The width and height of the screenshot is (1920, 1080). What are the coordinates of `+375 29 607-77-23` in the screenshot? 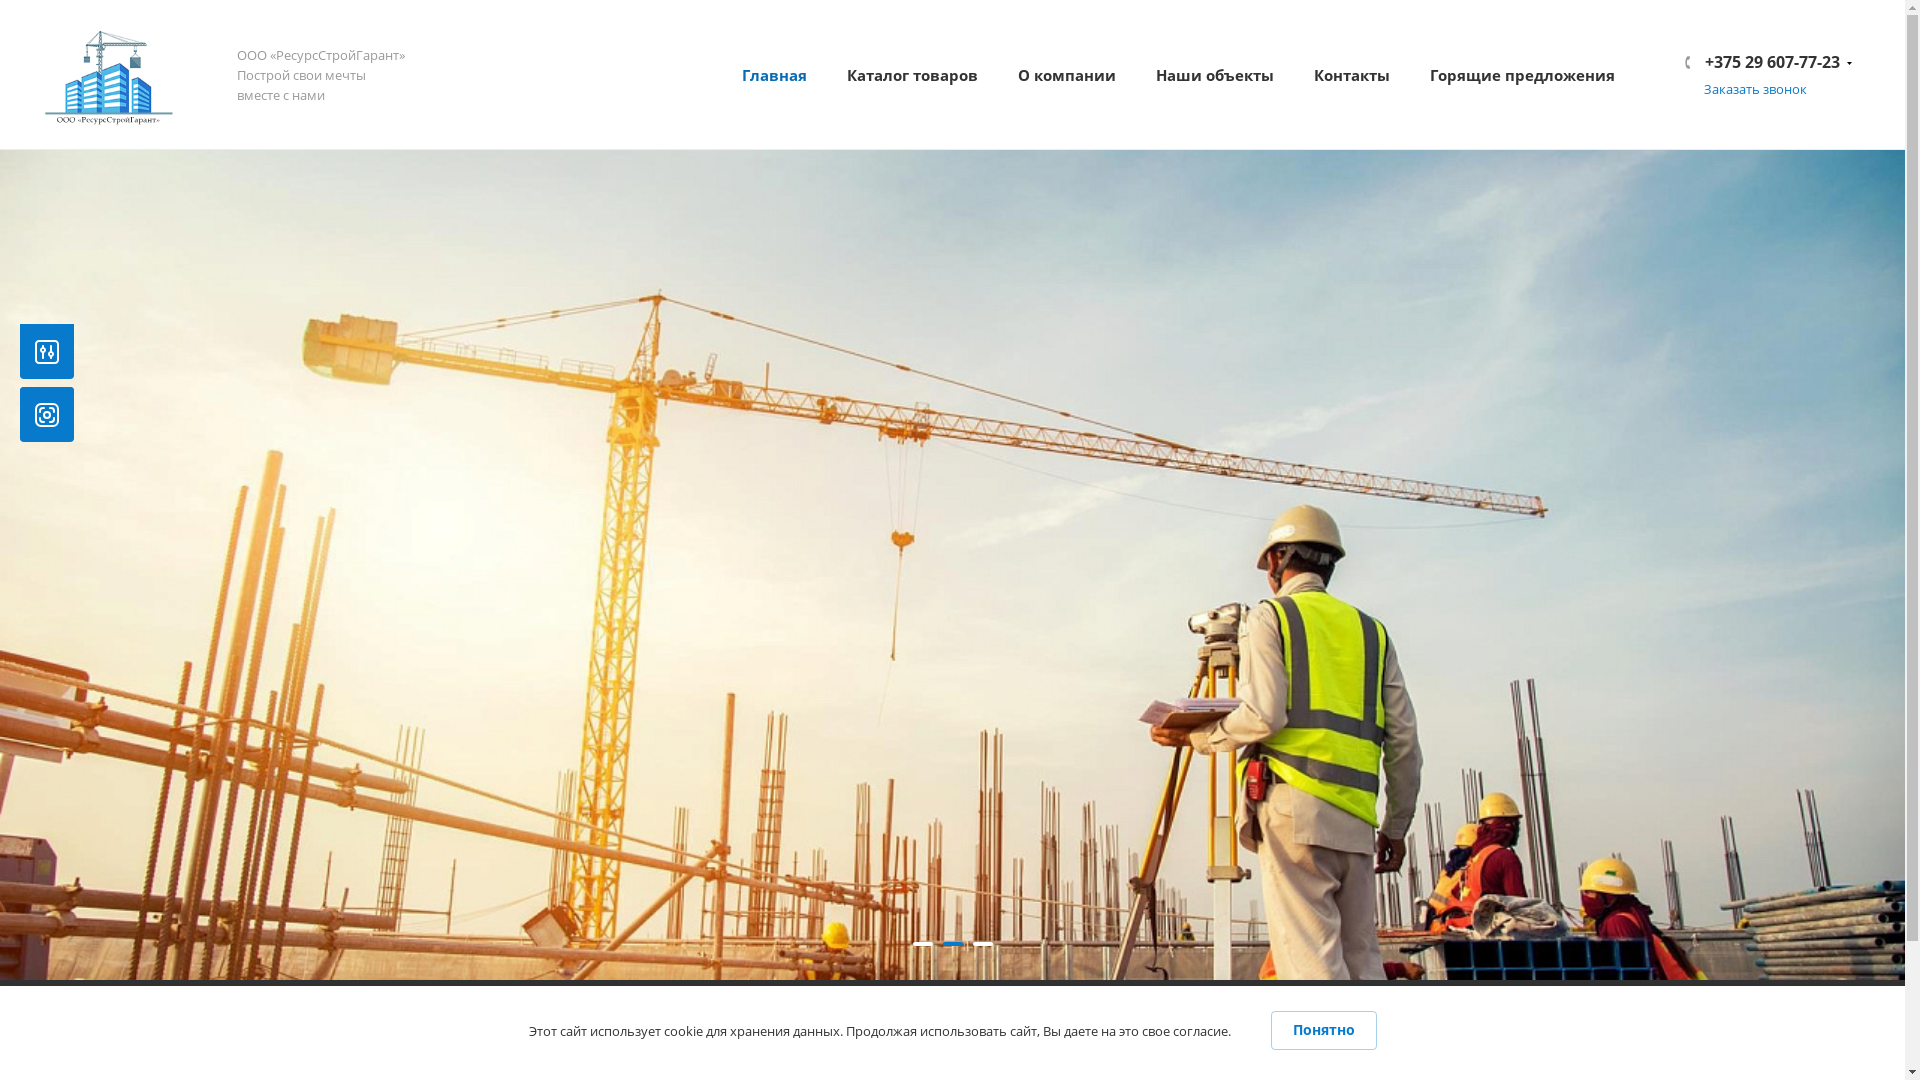 It's located at (792, 1031).